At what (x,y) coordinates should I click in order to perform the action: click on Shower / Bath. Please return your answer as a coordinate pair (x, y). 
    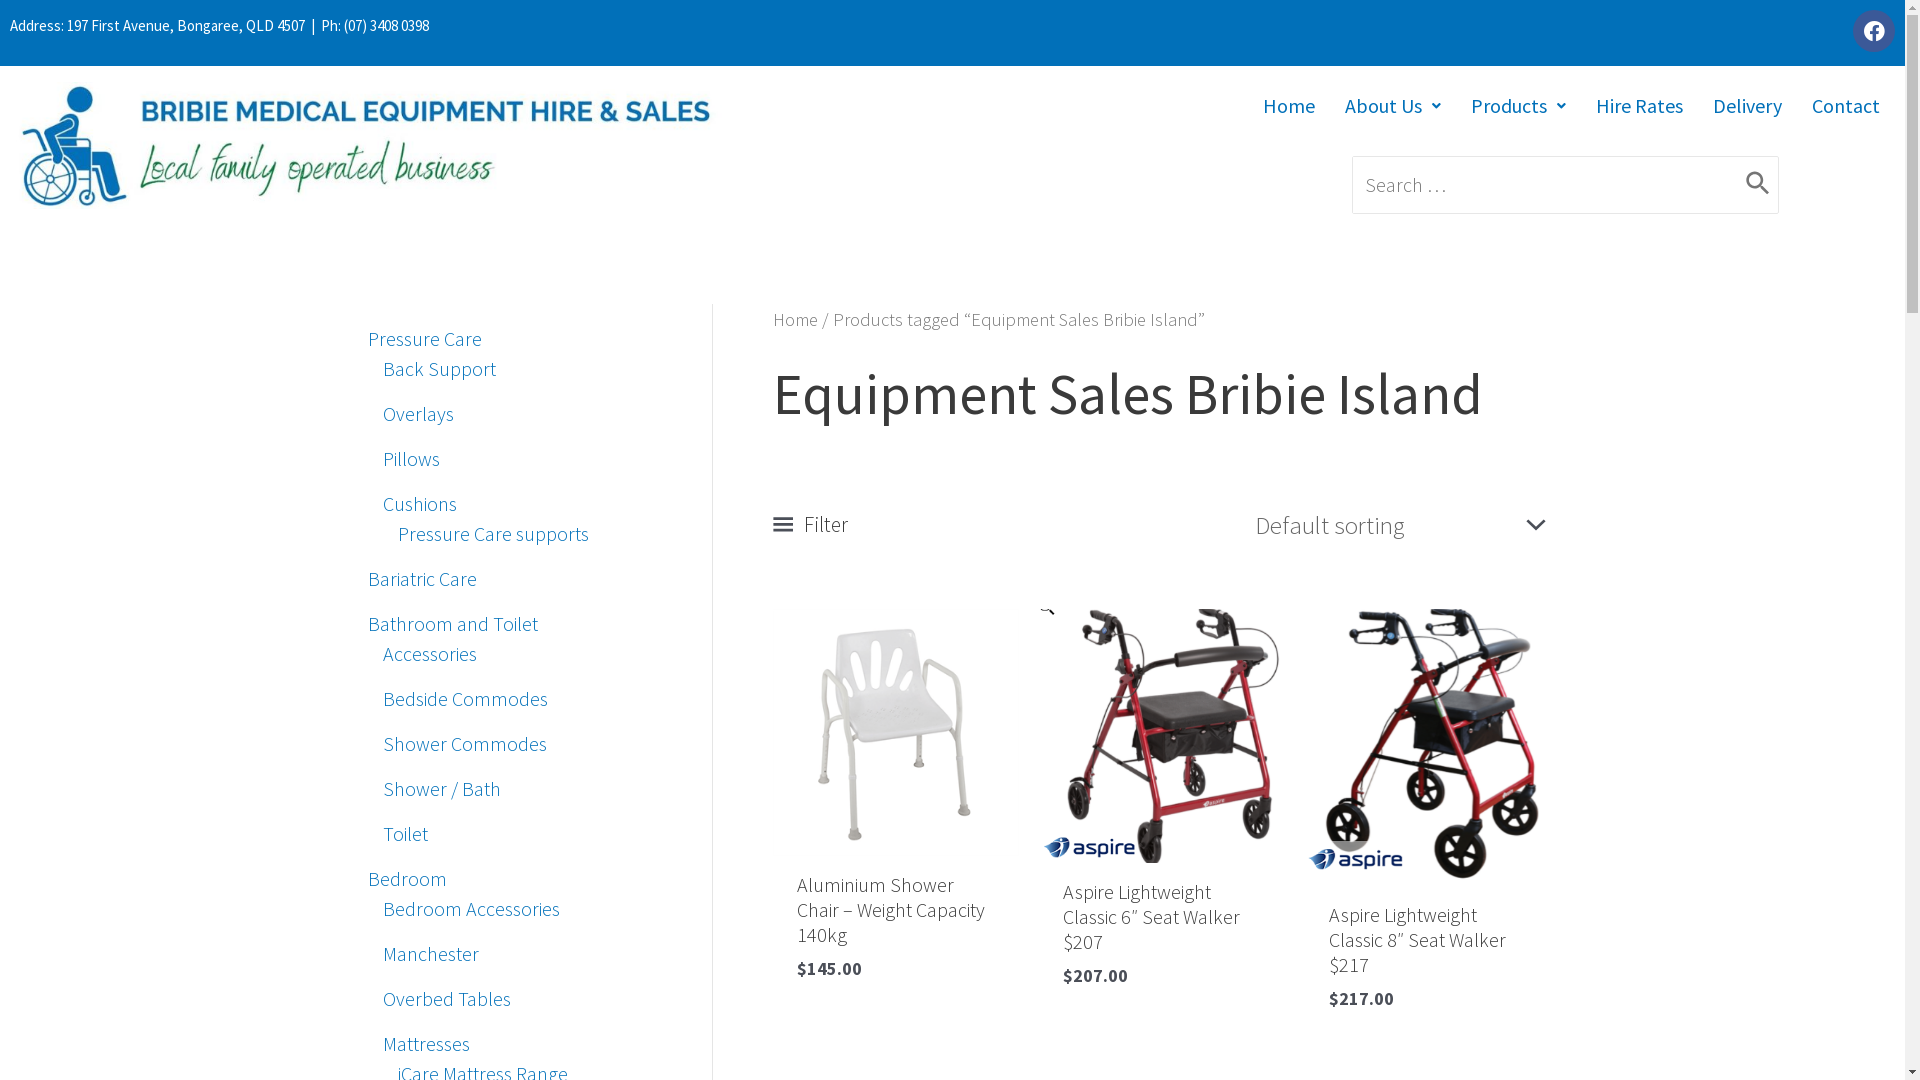
    Looking at the image, I should click on (441, 788).